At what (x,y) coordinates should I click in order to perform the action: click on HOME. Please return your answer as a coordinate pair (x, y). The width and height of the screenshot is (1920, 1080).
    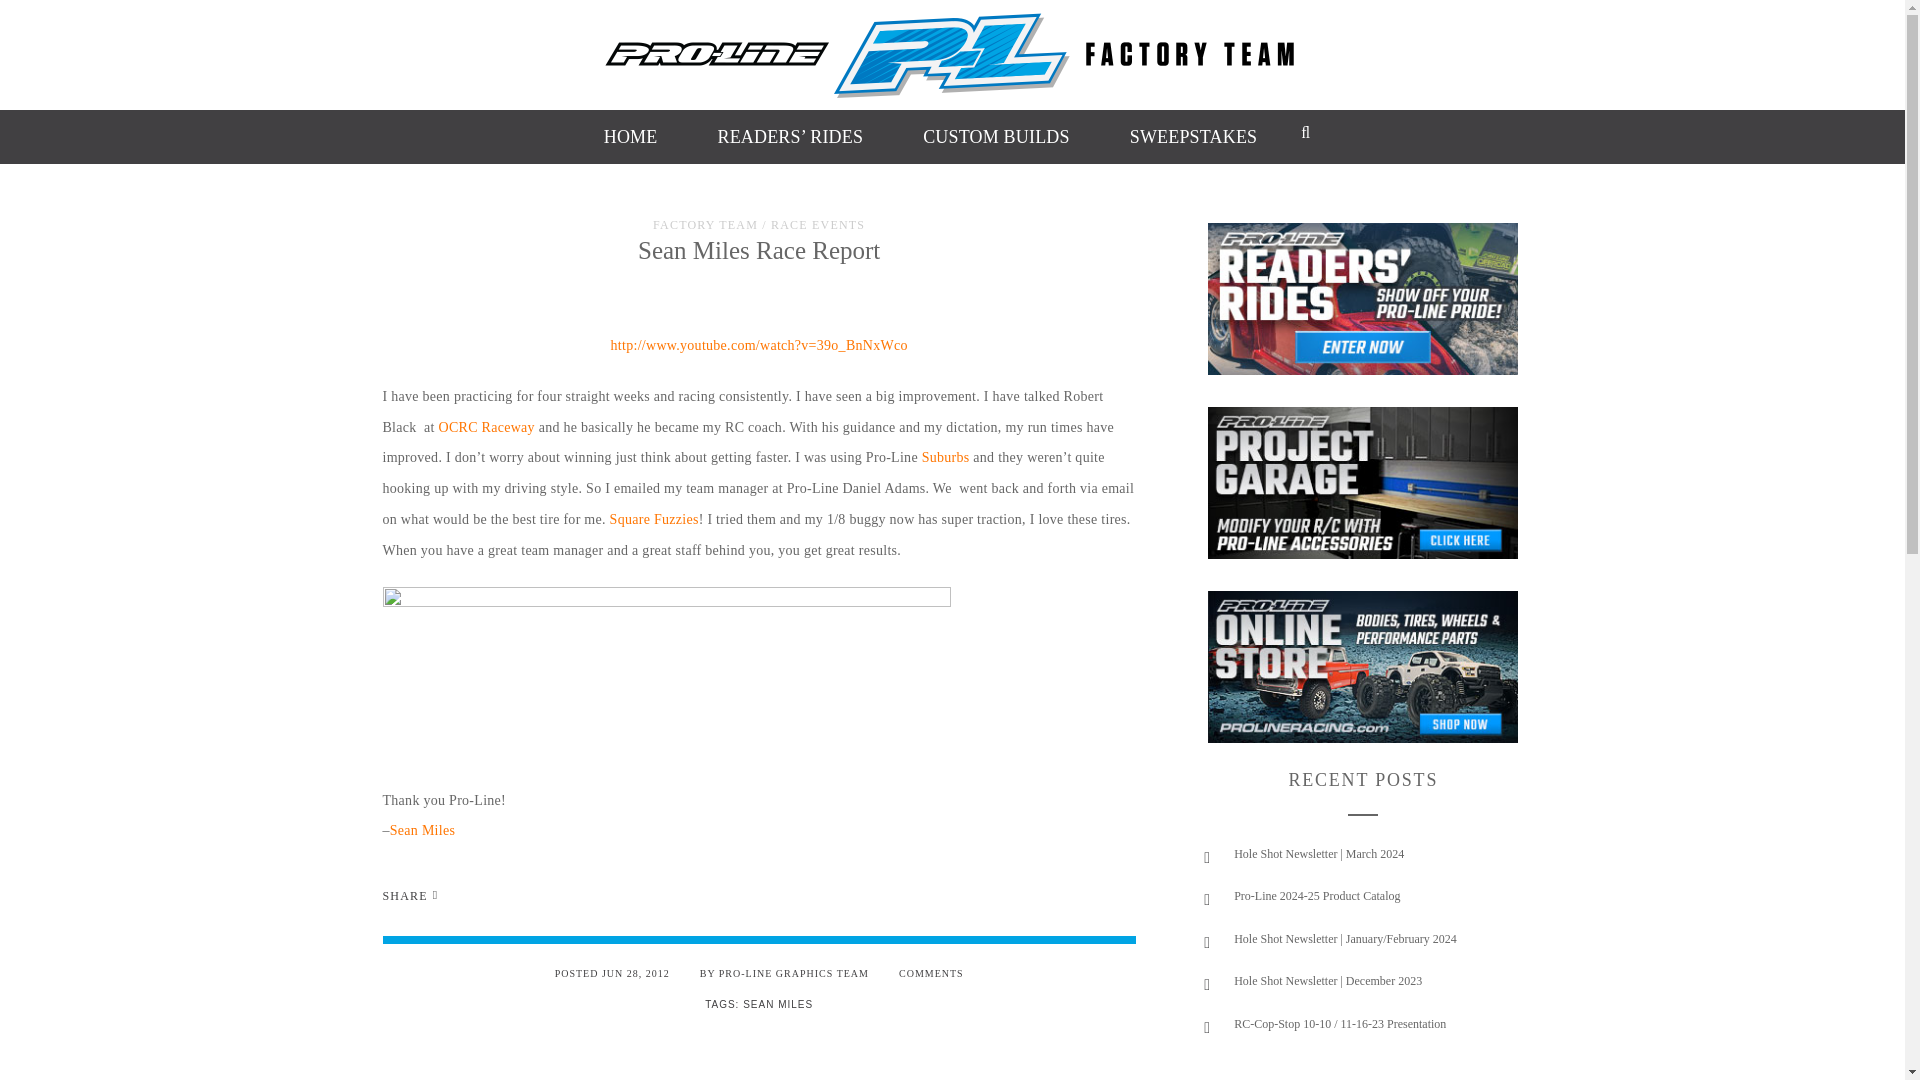
    Looking at the image, I should click on (631, 136).